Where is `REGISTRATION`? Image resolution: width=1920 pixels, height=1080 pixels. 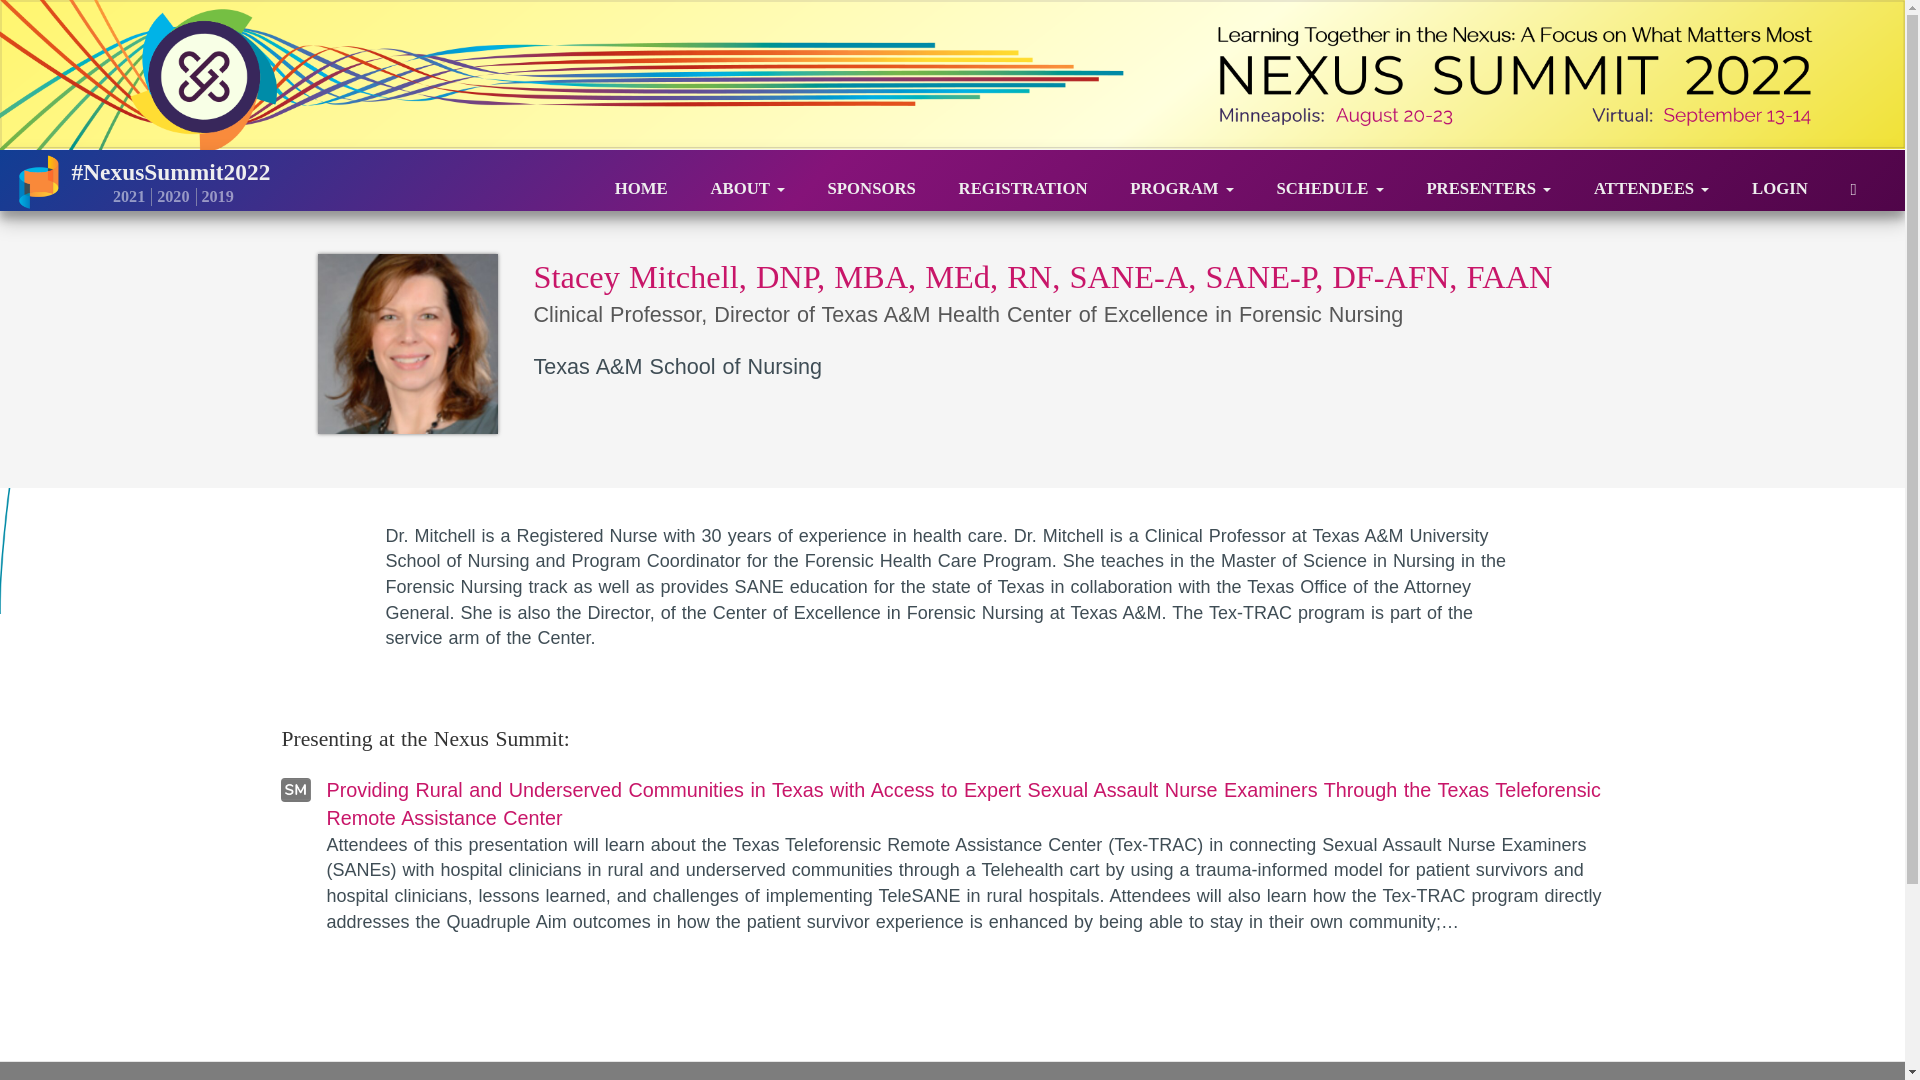
REGISTRATION is located at coordinates (1023, 181).